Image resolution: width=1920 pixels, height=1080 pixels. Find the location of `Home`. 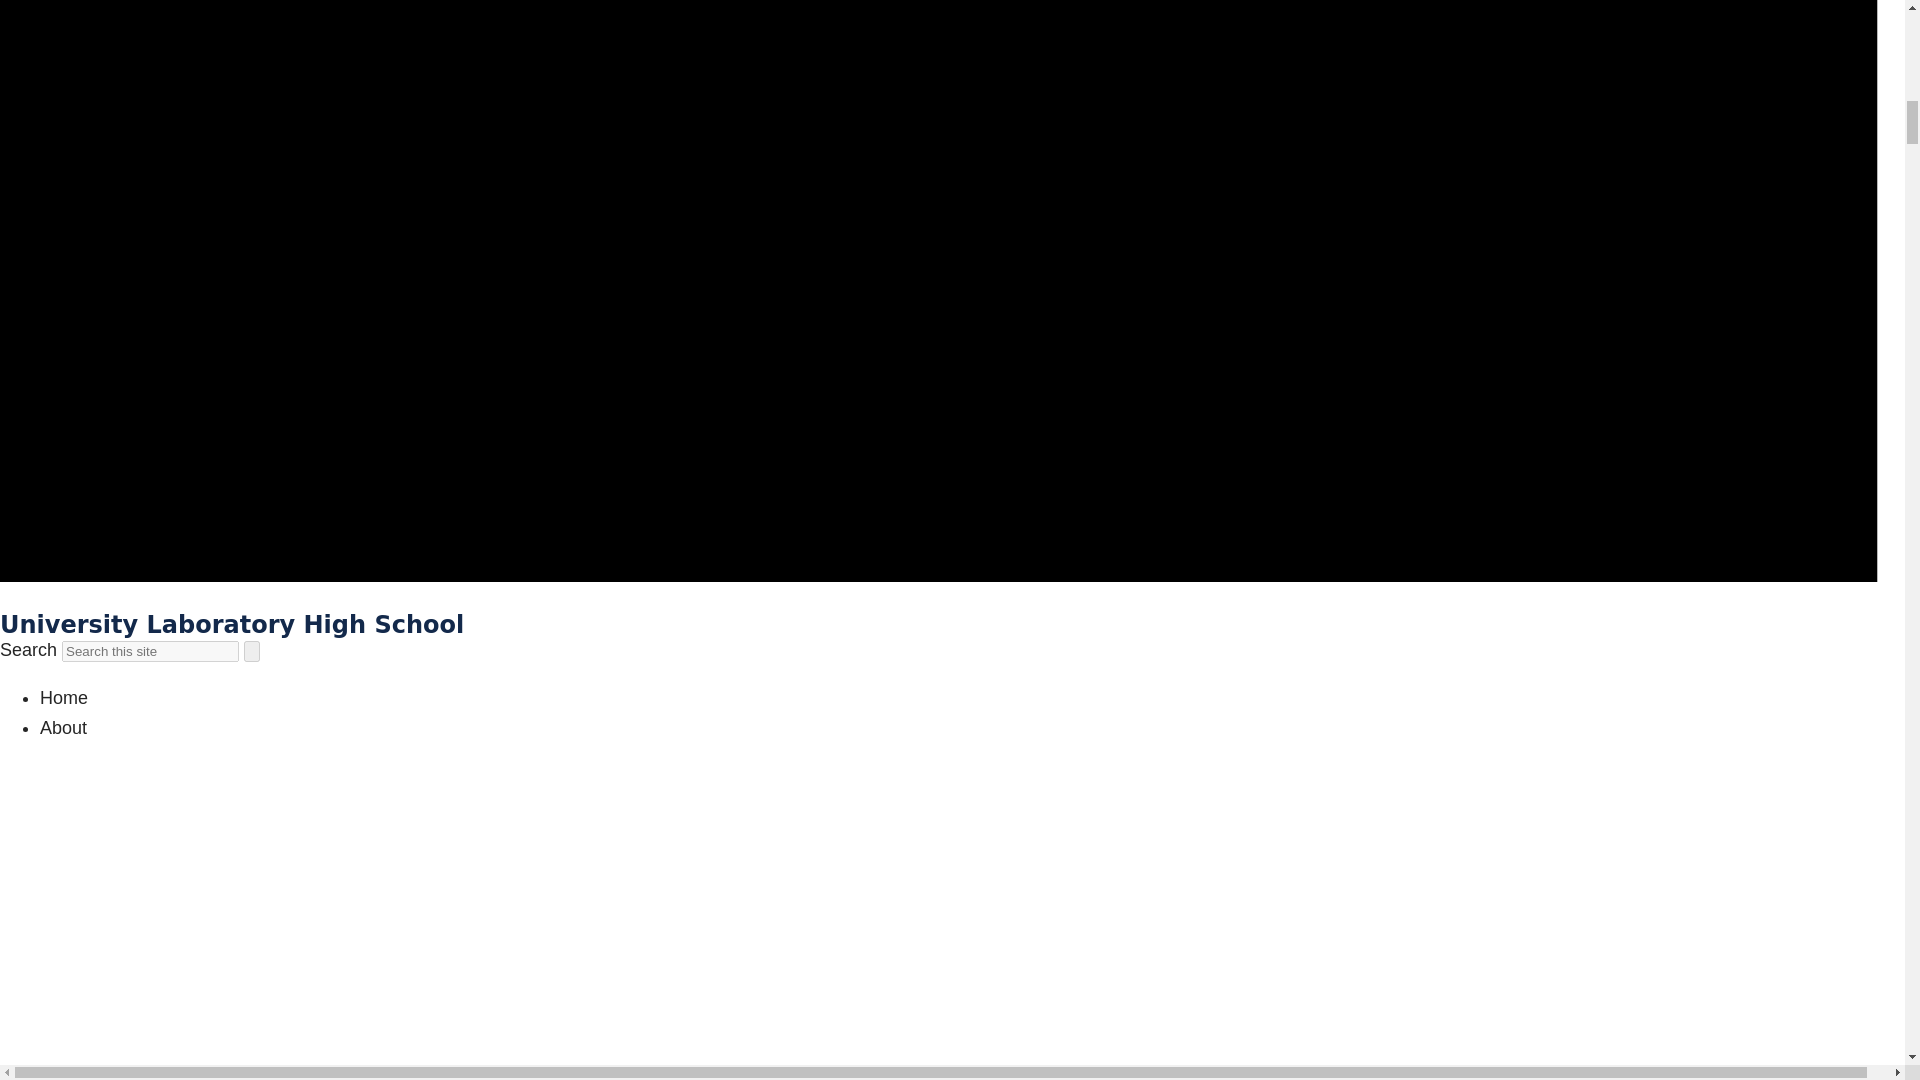

Home is located at coordinates (64, 698).